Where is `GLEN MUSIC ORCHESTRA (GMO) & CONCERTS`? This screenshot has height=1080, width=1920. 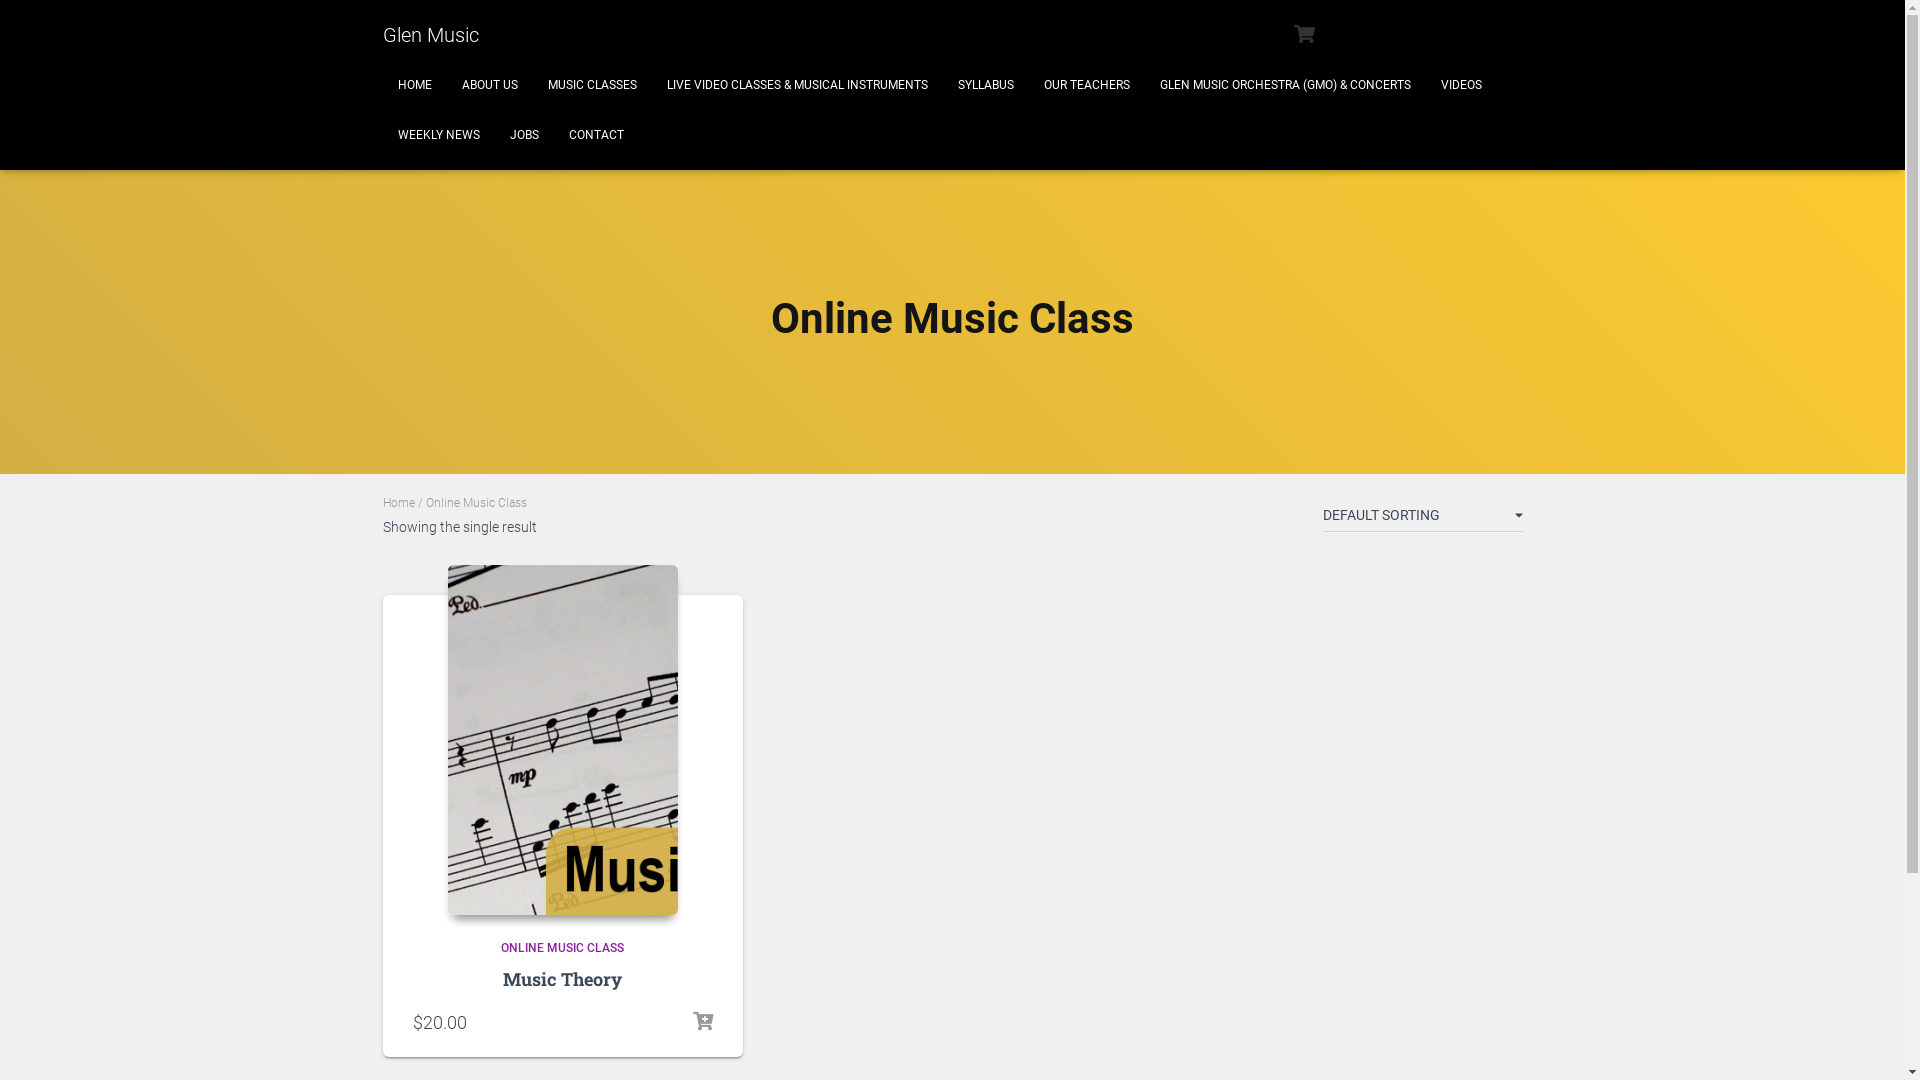 GLEN MUSIC ORCHESTRA (GMO) & CONCERTS is located at coordinates (1284, 85).